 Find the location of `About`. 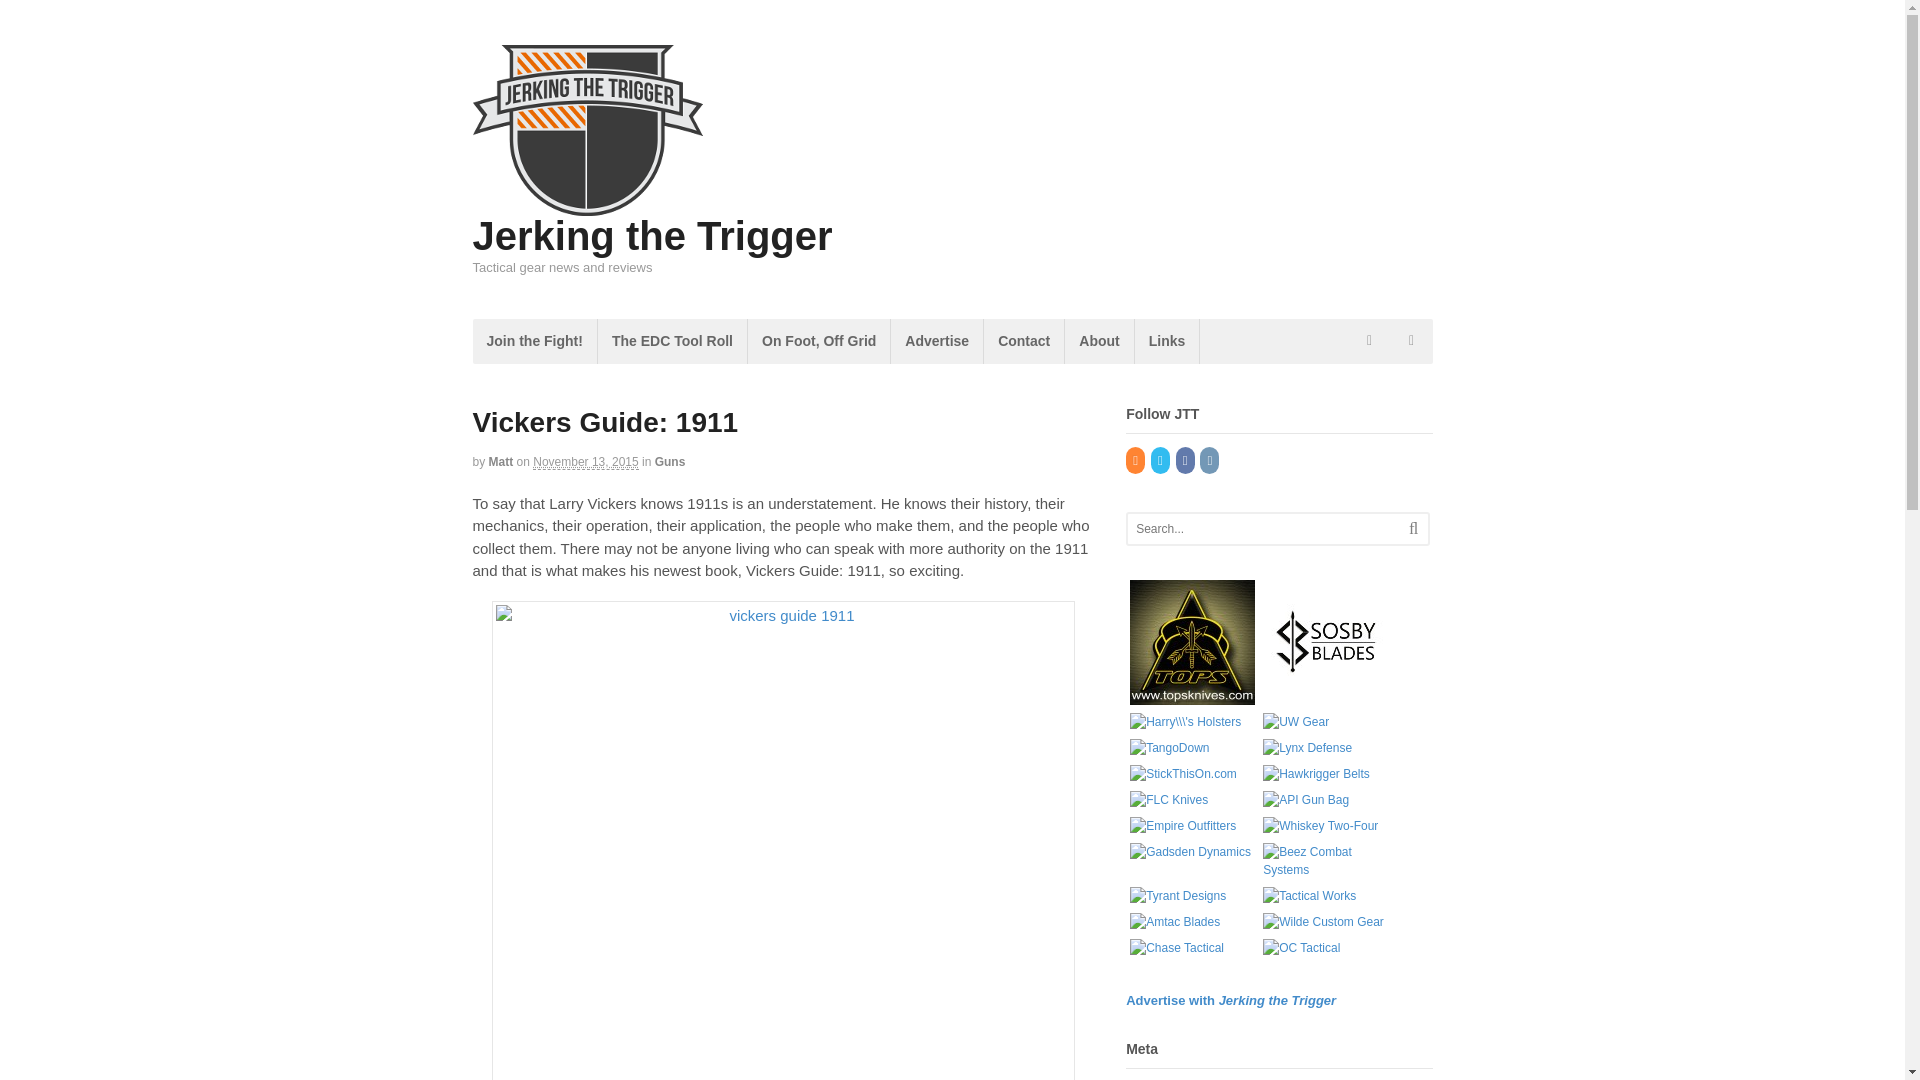

About is located at coordinates (1098, 340).